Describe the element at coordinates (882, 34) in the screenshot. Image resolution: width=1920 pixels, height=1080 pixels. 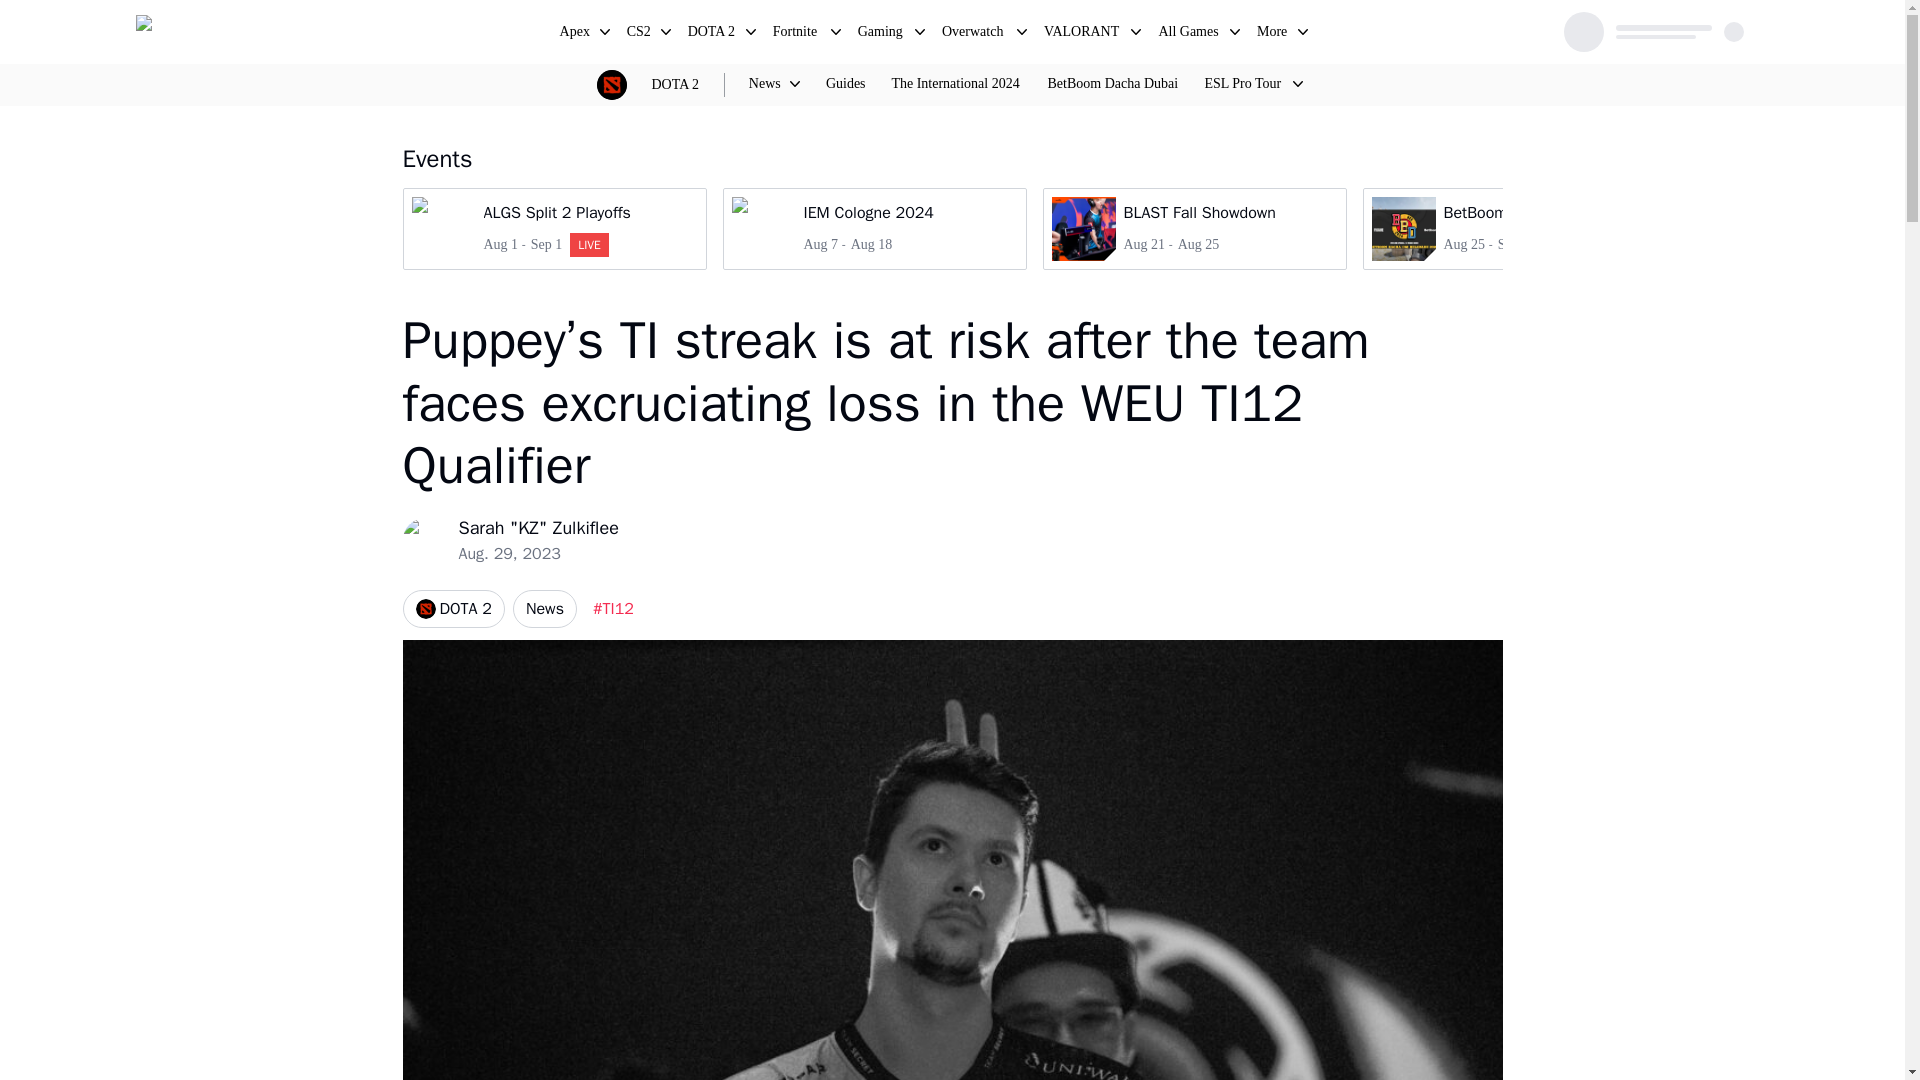
I see `Guides` at that location.